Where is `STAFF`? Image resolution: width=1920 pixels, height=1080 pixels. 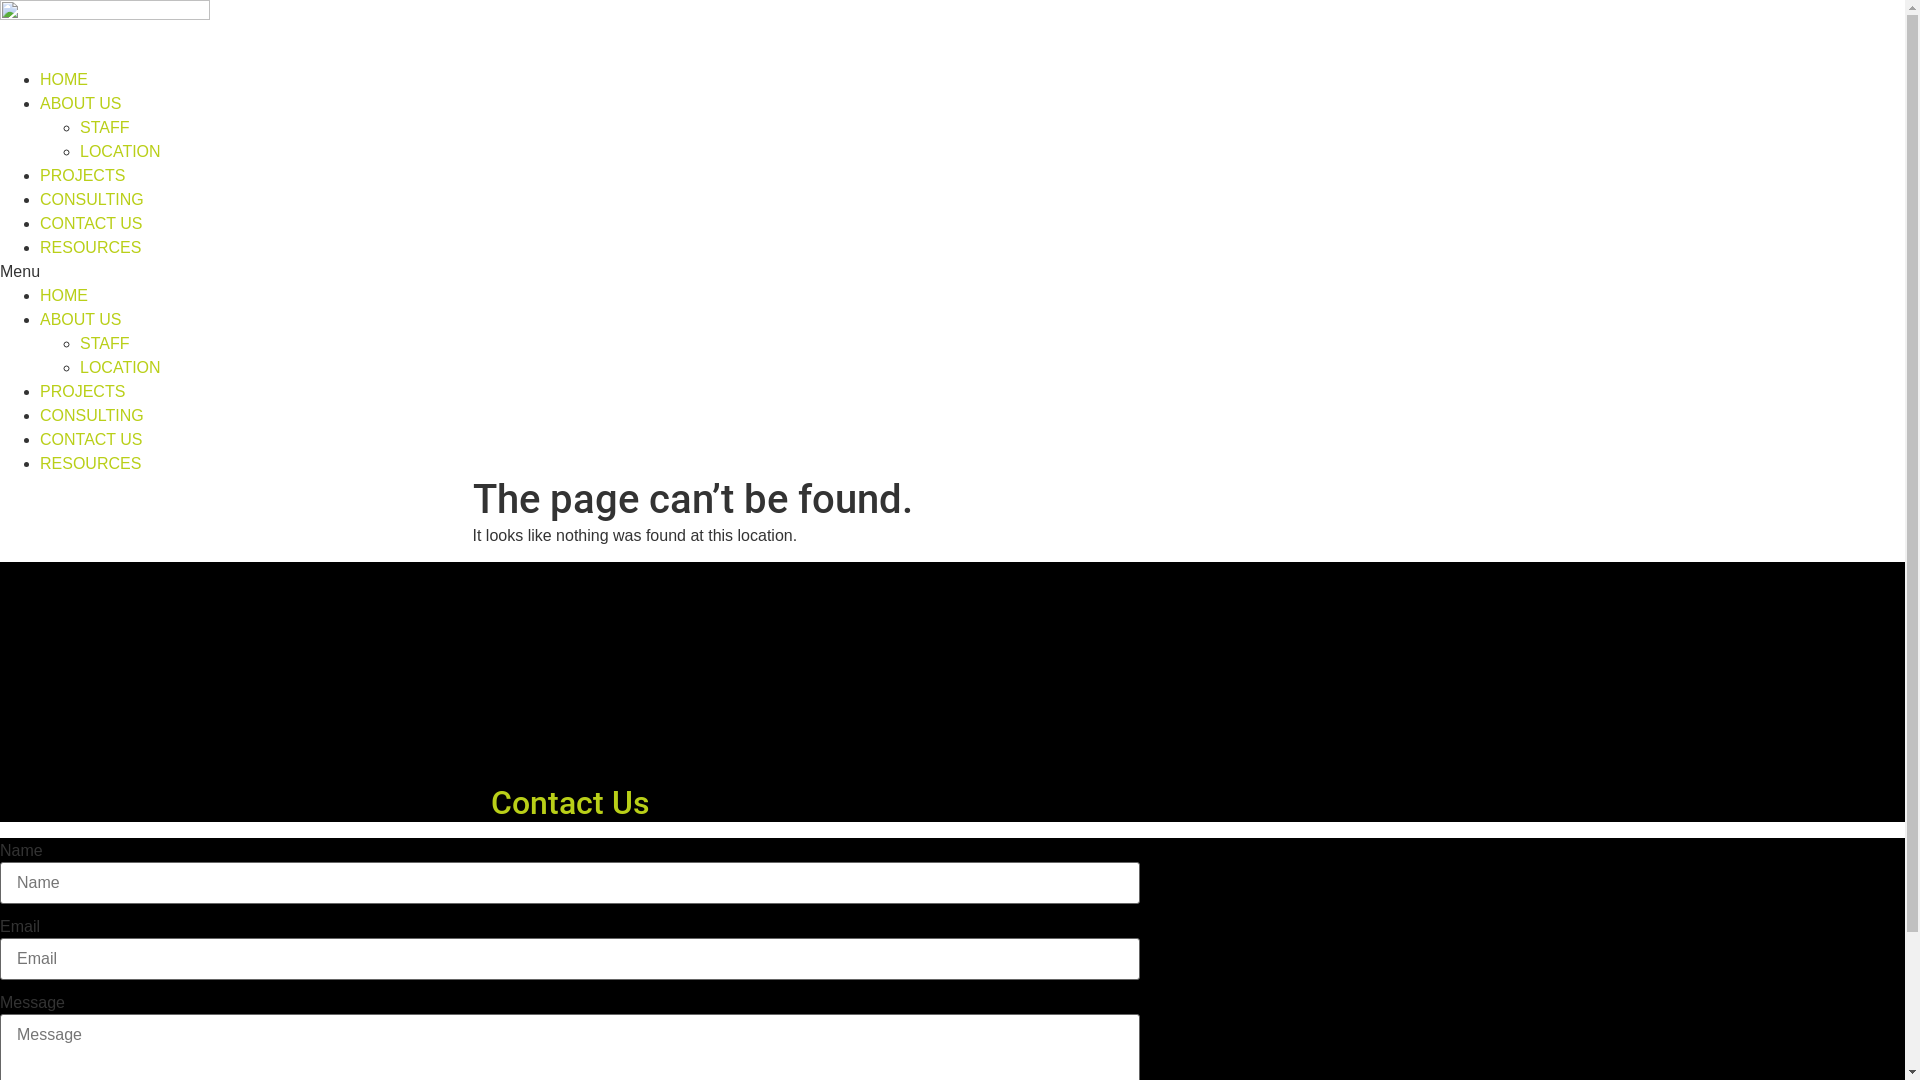 STAFF is located at coordinates (104, 128).